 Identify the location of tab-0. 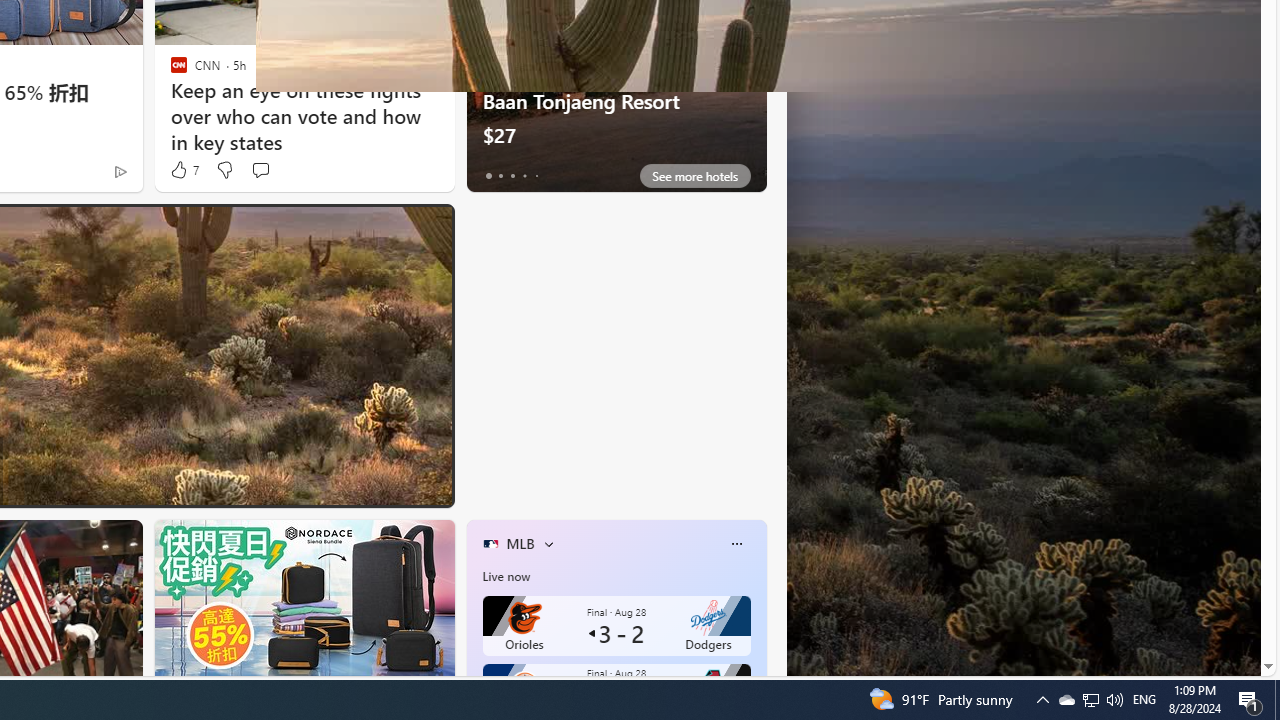
(488, 176).